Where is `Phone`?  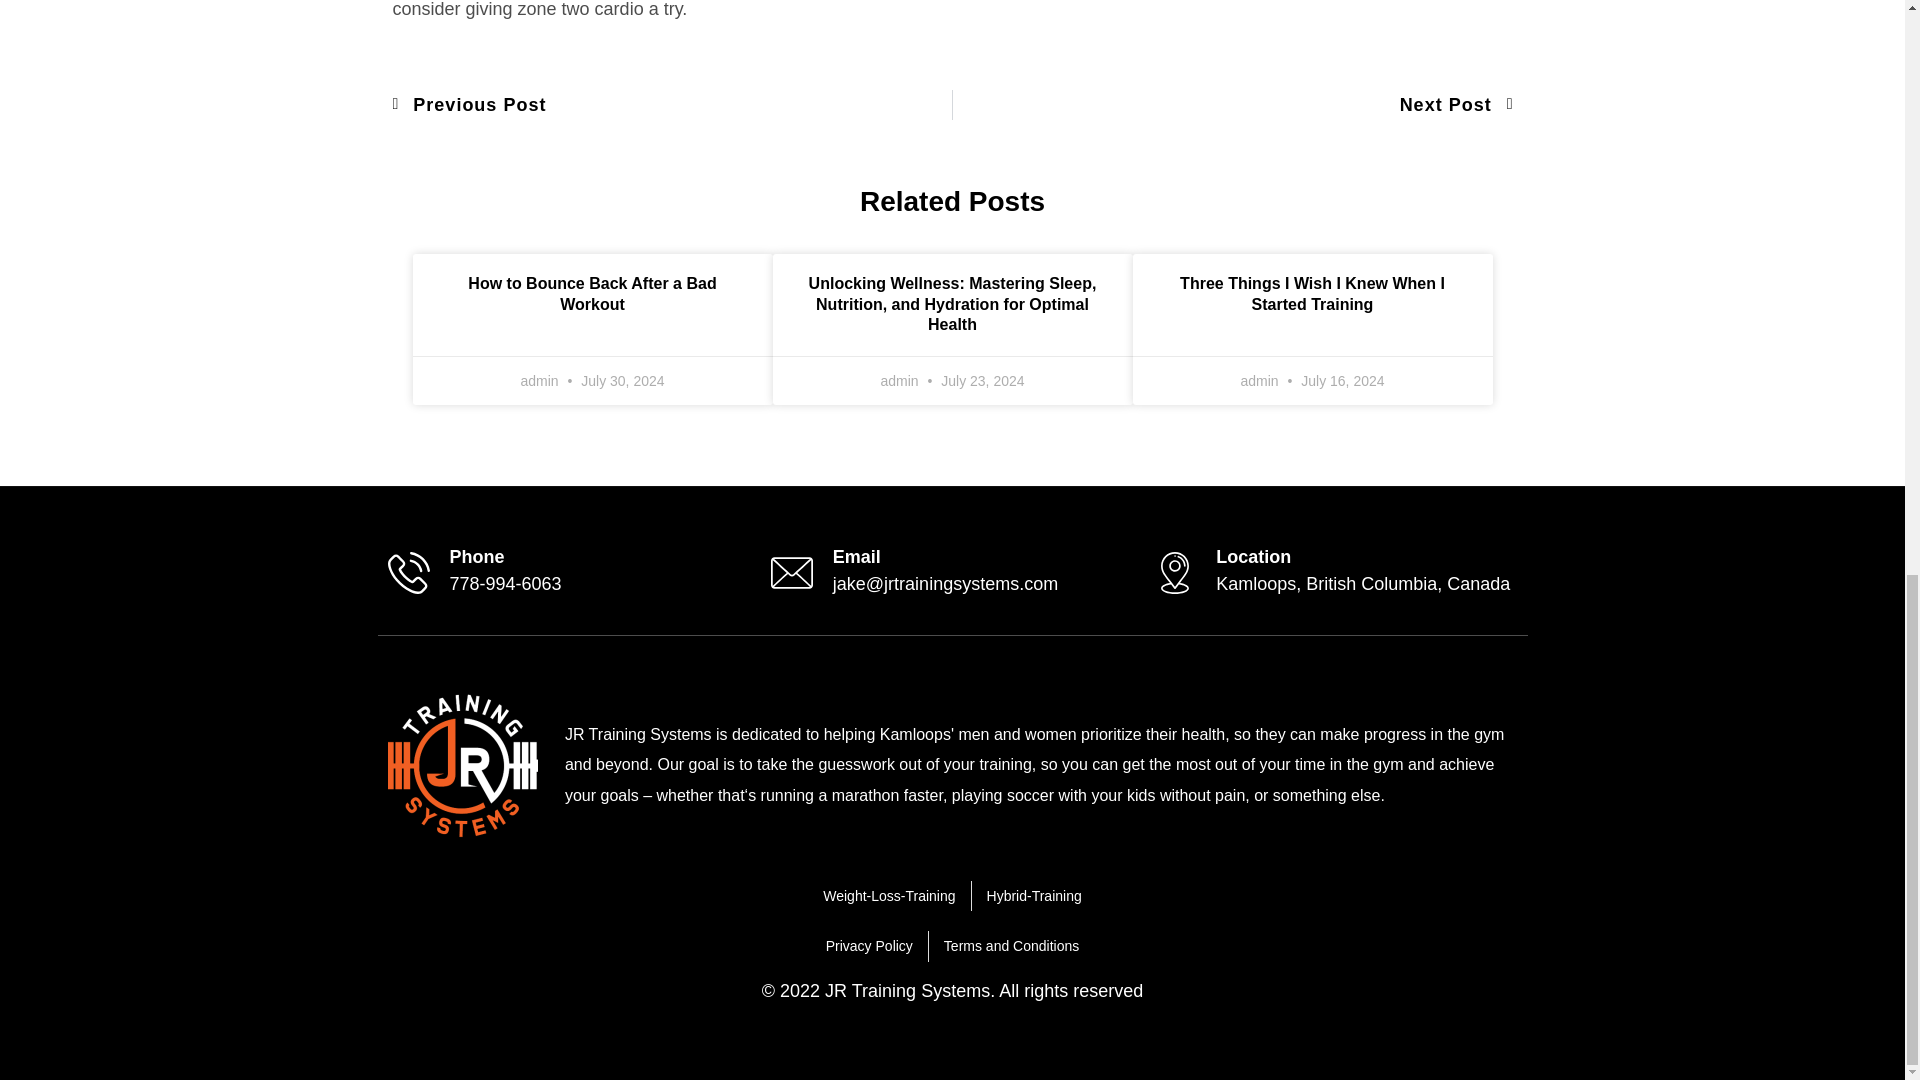
Phone is located at coordinates (1232, 104).